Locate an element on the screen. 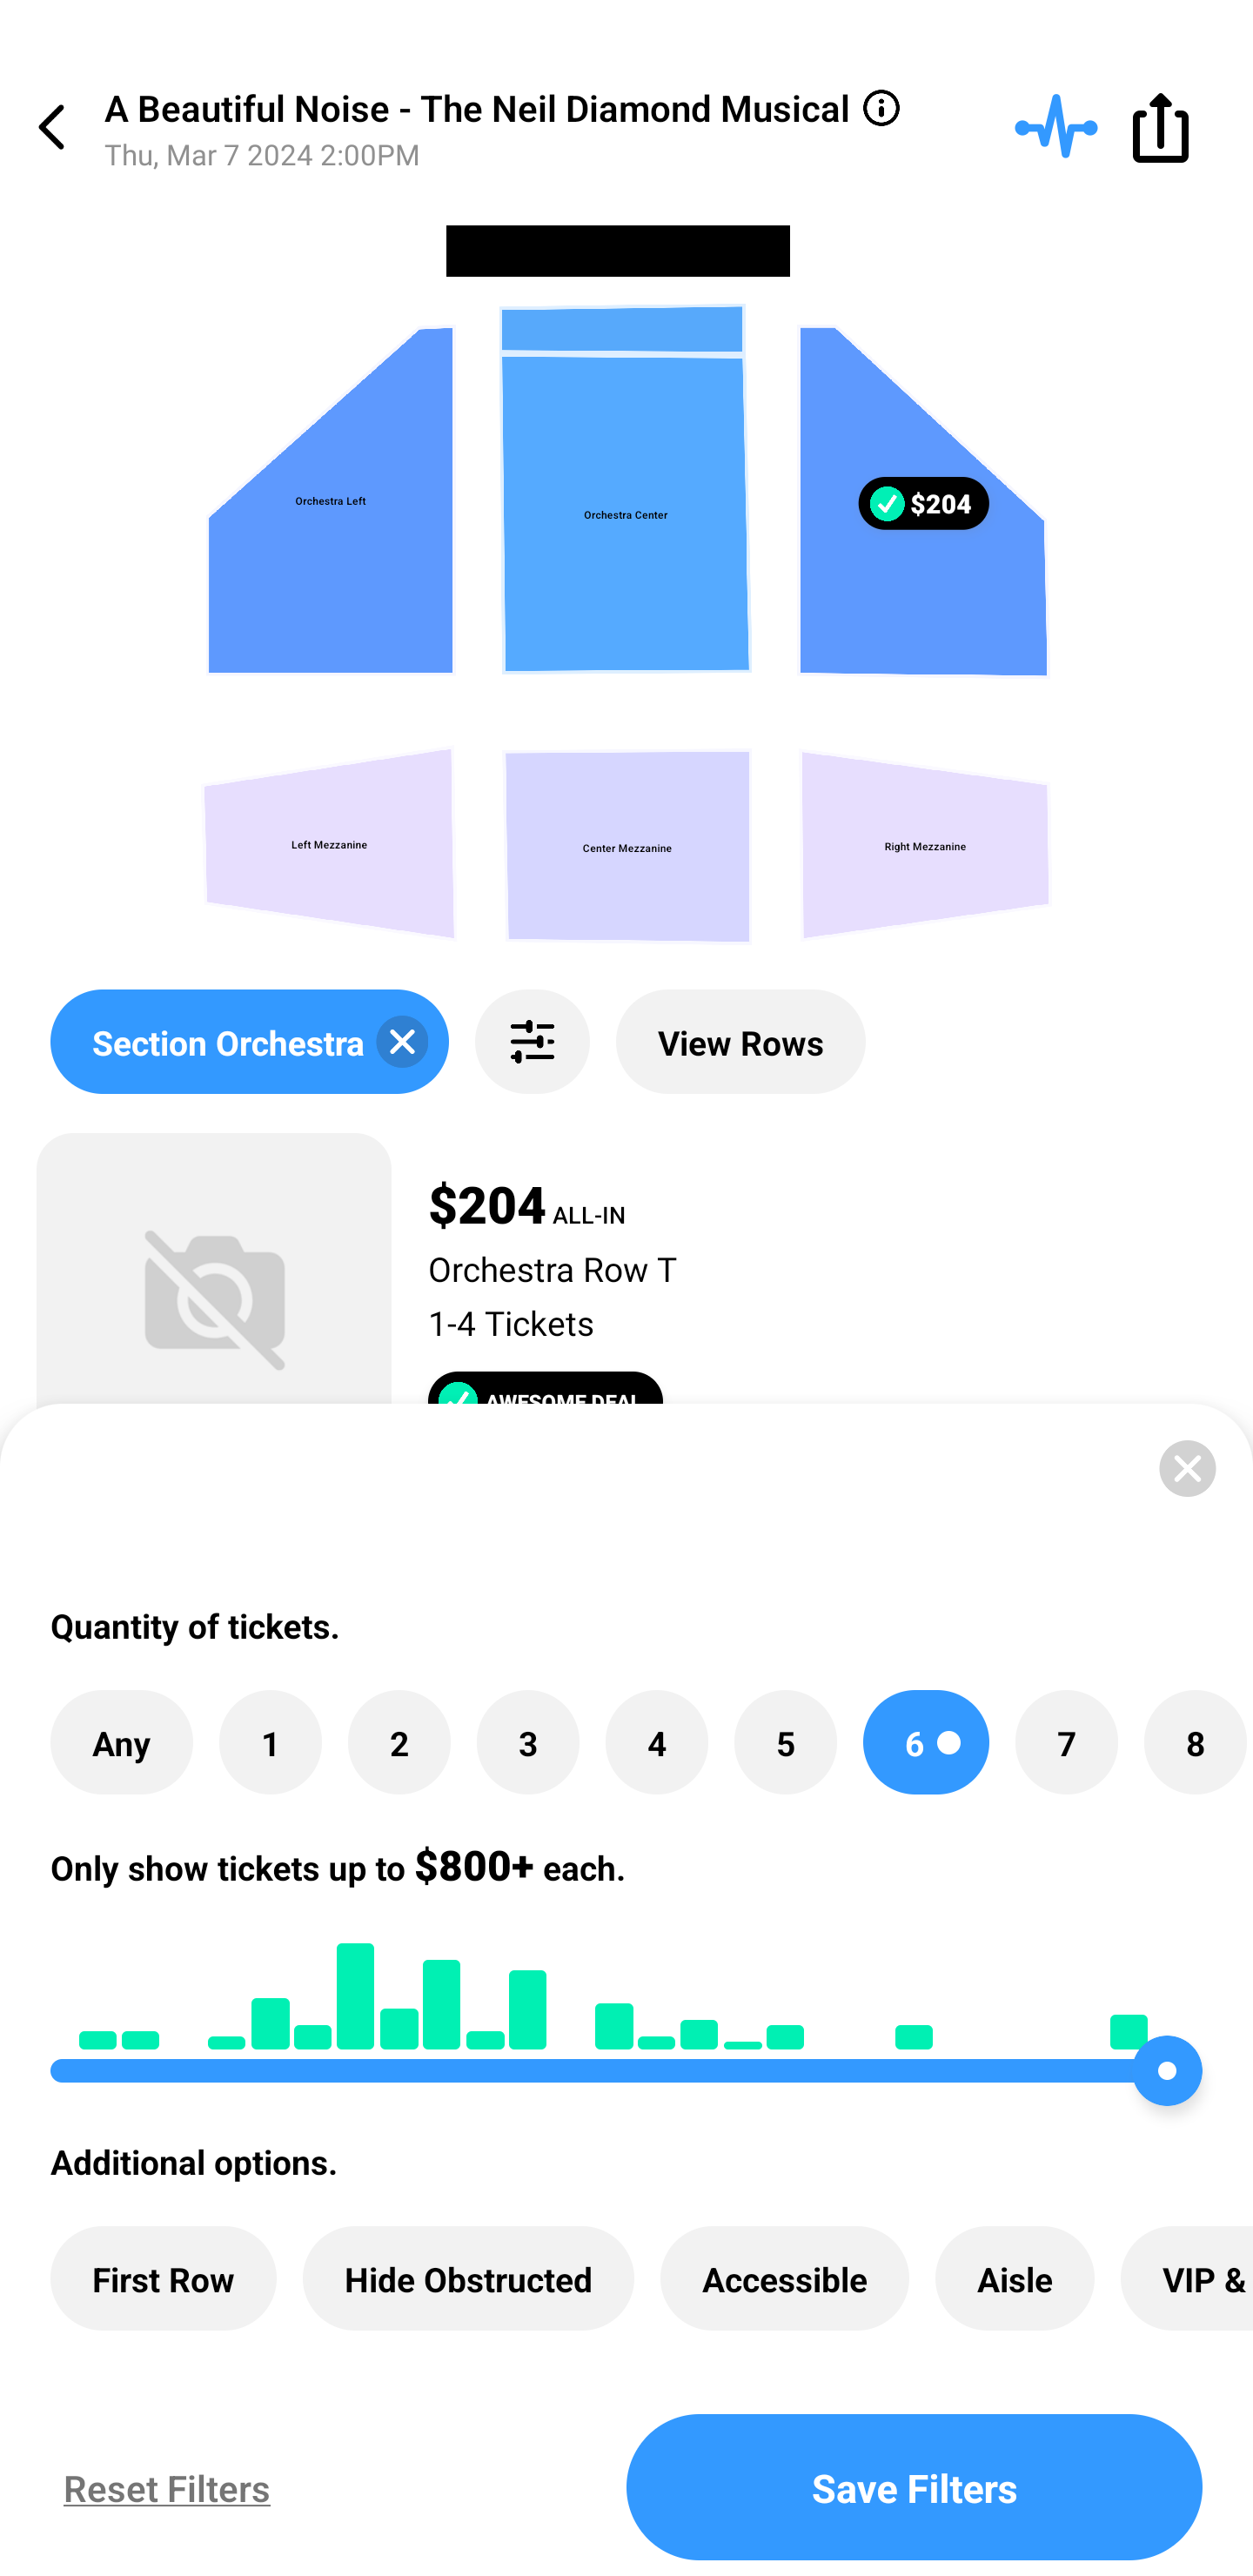  Accessible is located at coordinates (785, 2278).